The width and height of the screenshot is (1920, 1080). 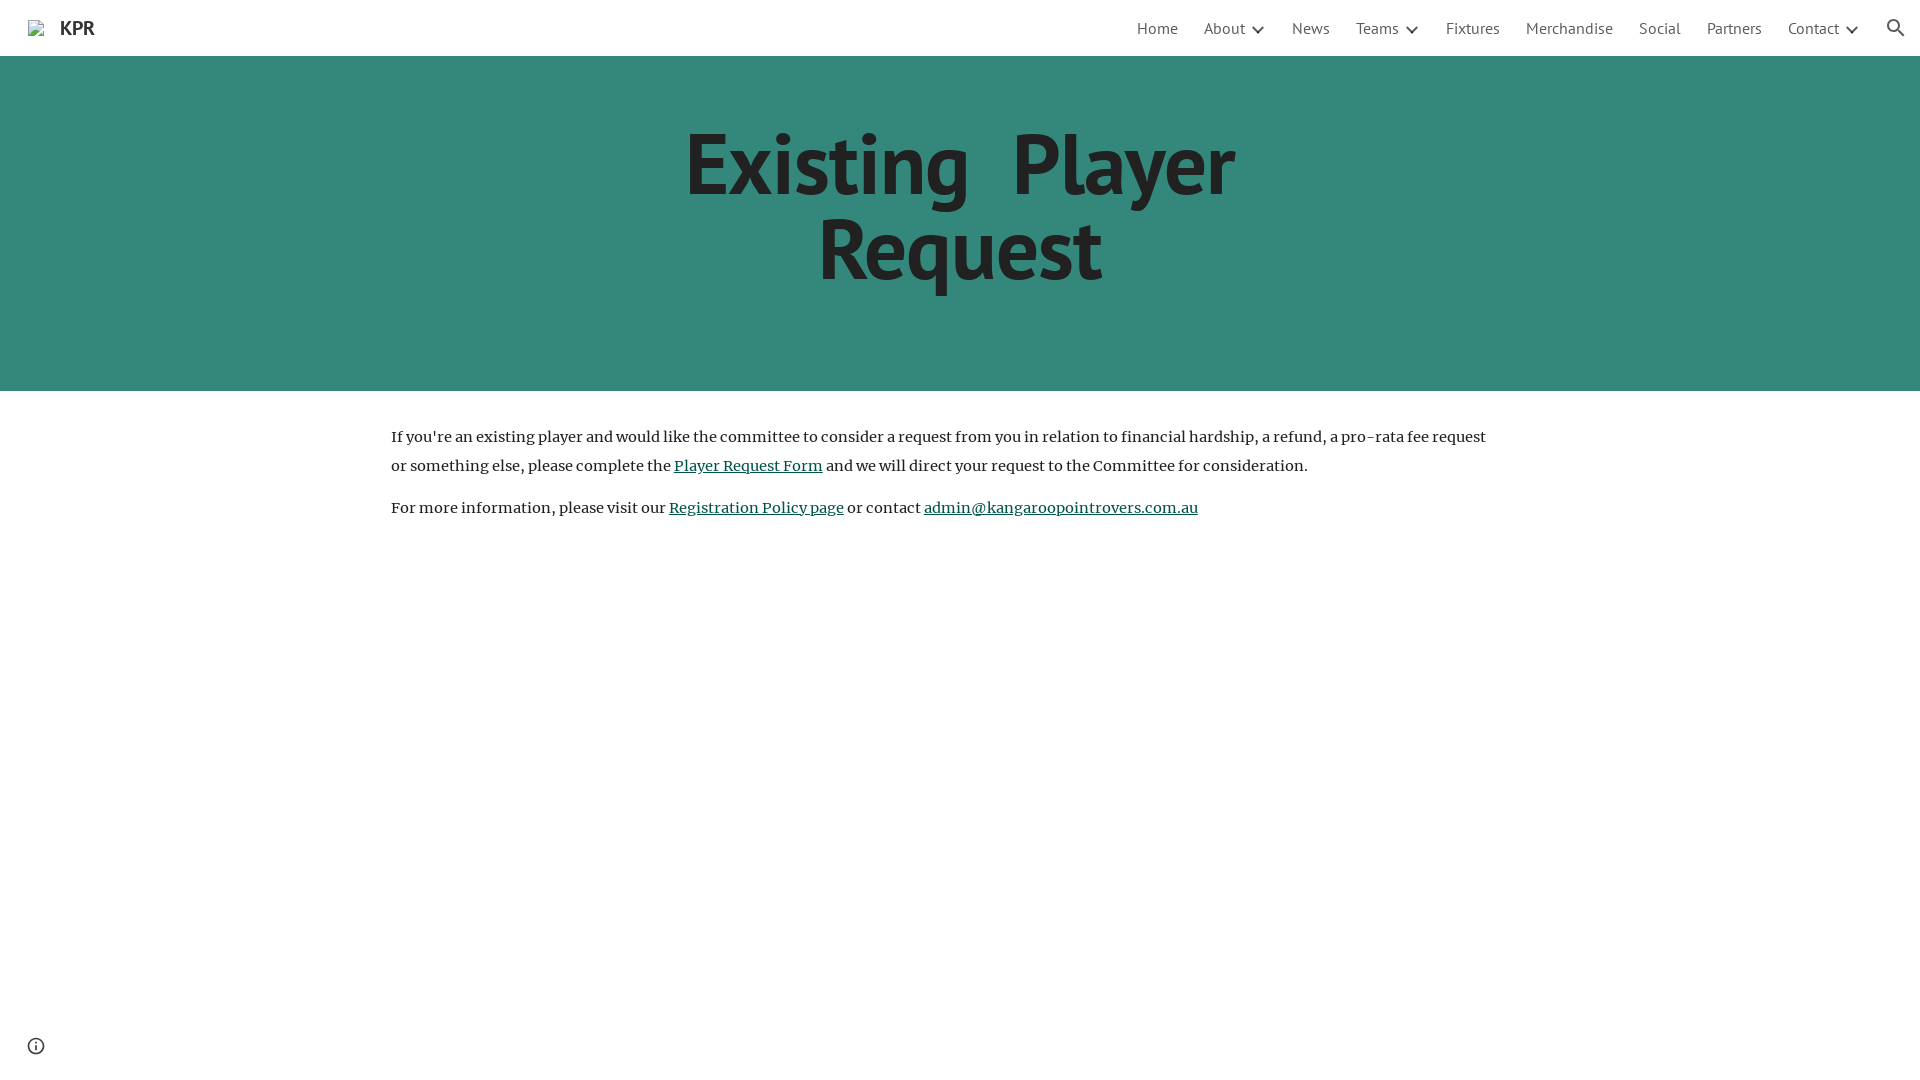 What do you see at coordinates (1061, 508) in the screenshot?
I see `admin@kangaroopointrovers.com.au` at bounding box center [1061, 508].